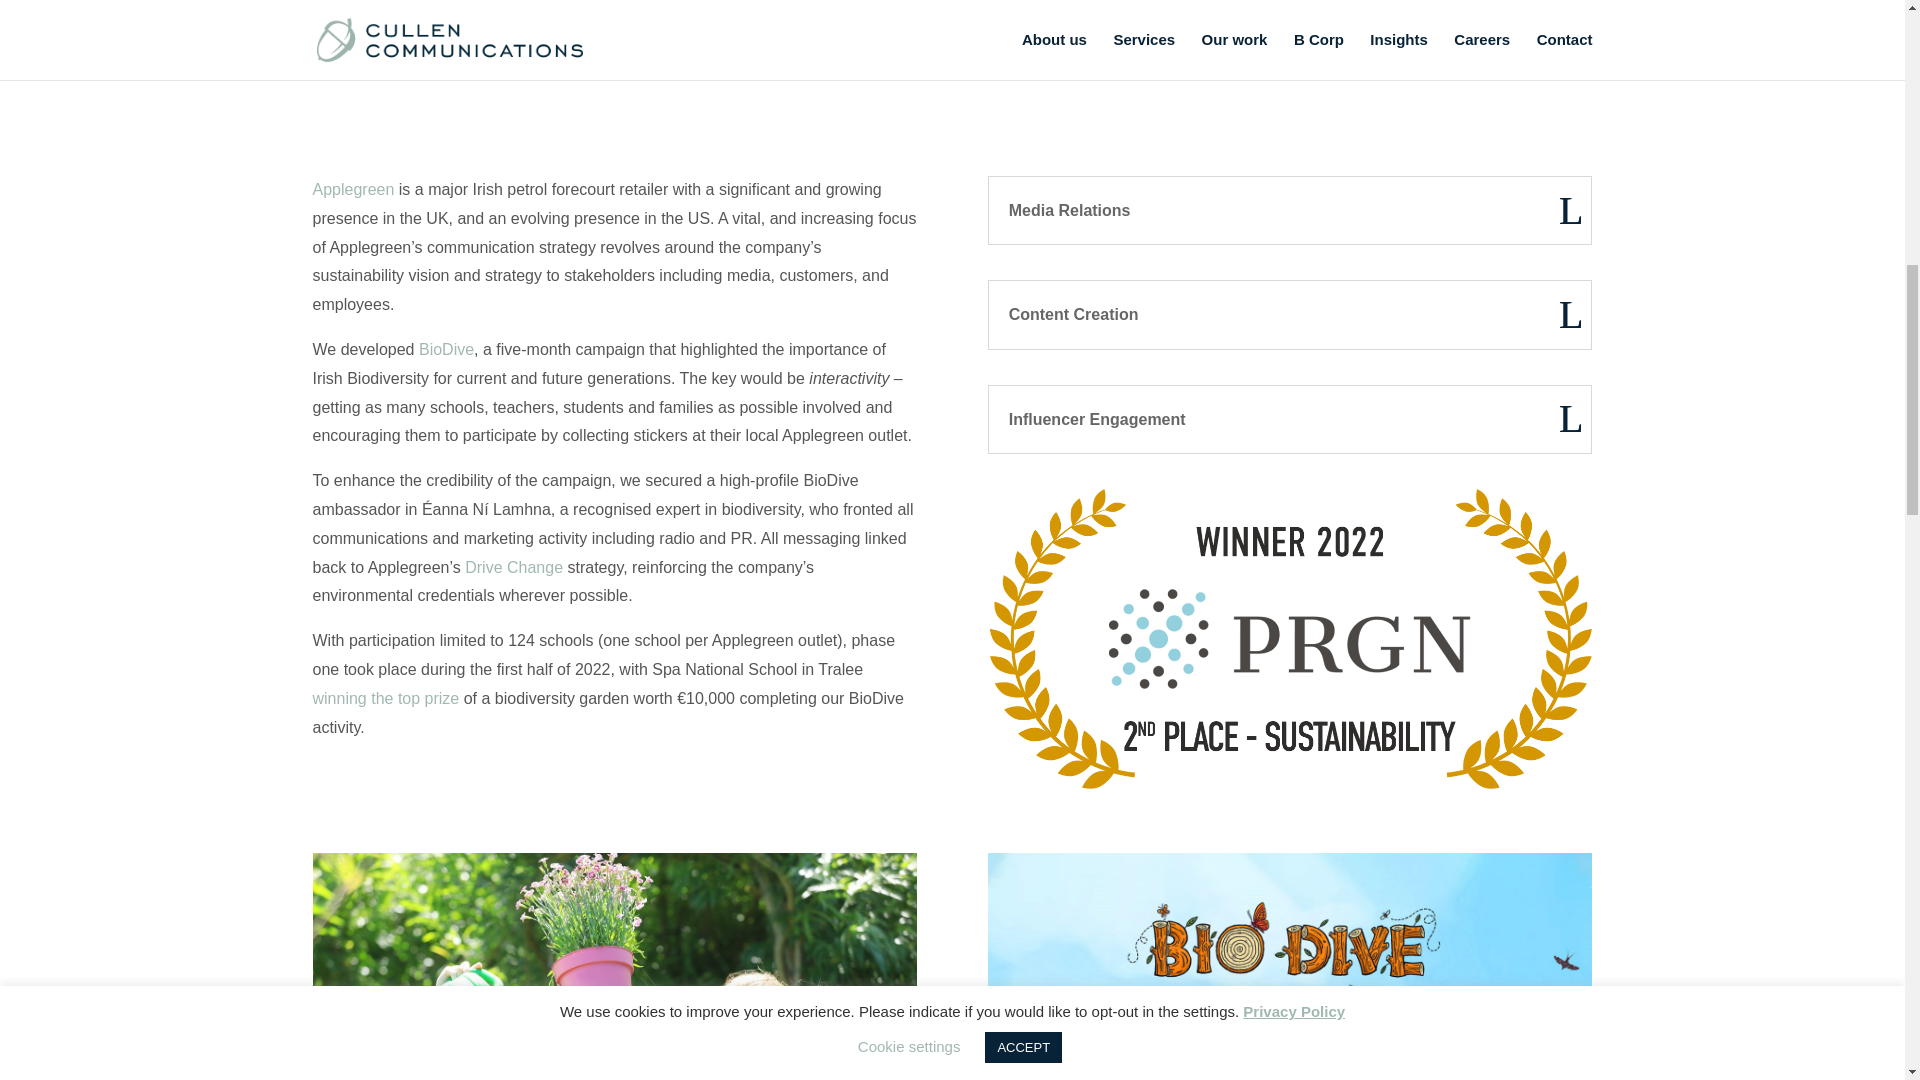 This screenshot has width=1920, height=1080. Describe the element at coordinates (513, 567) in the screenshot. I see `Drive Change` at that location.